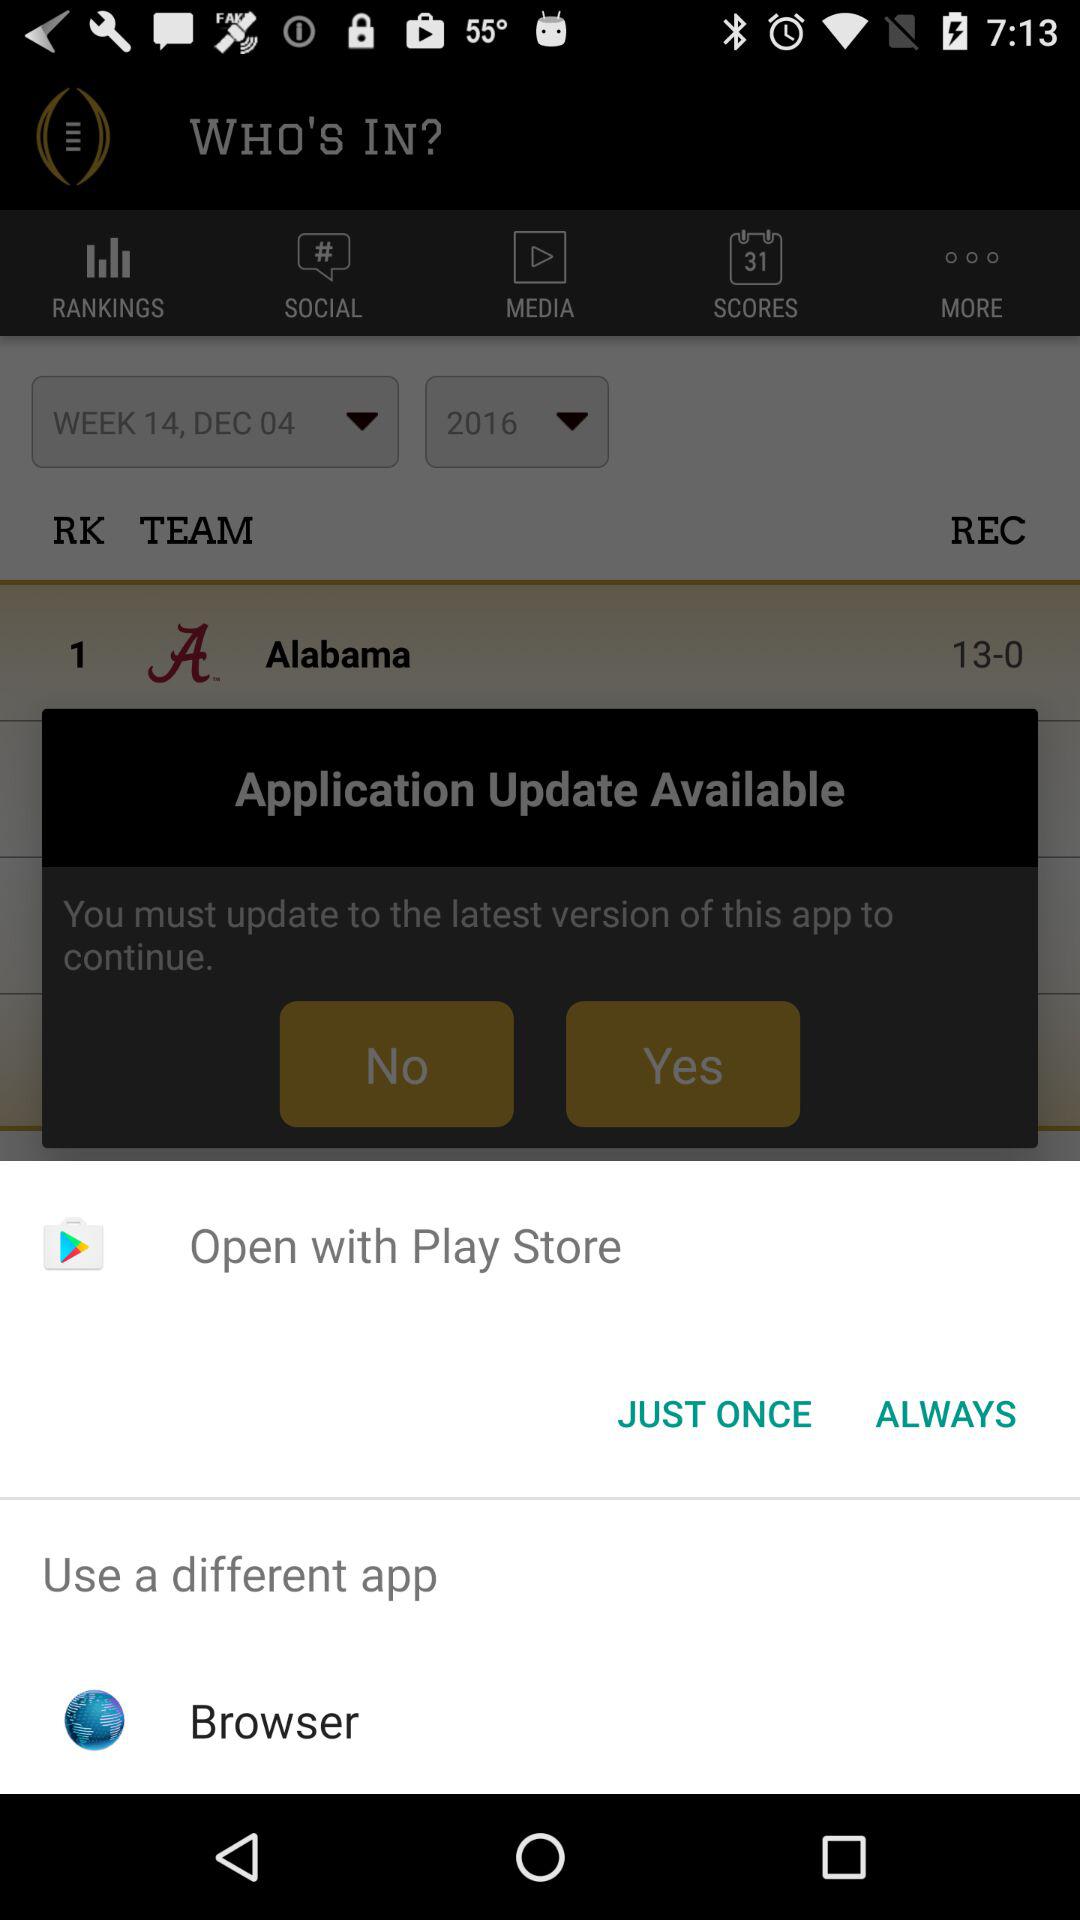 The image size is (1080, 1920). I want to click on swipe until the browser, so click(274, 1720).